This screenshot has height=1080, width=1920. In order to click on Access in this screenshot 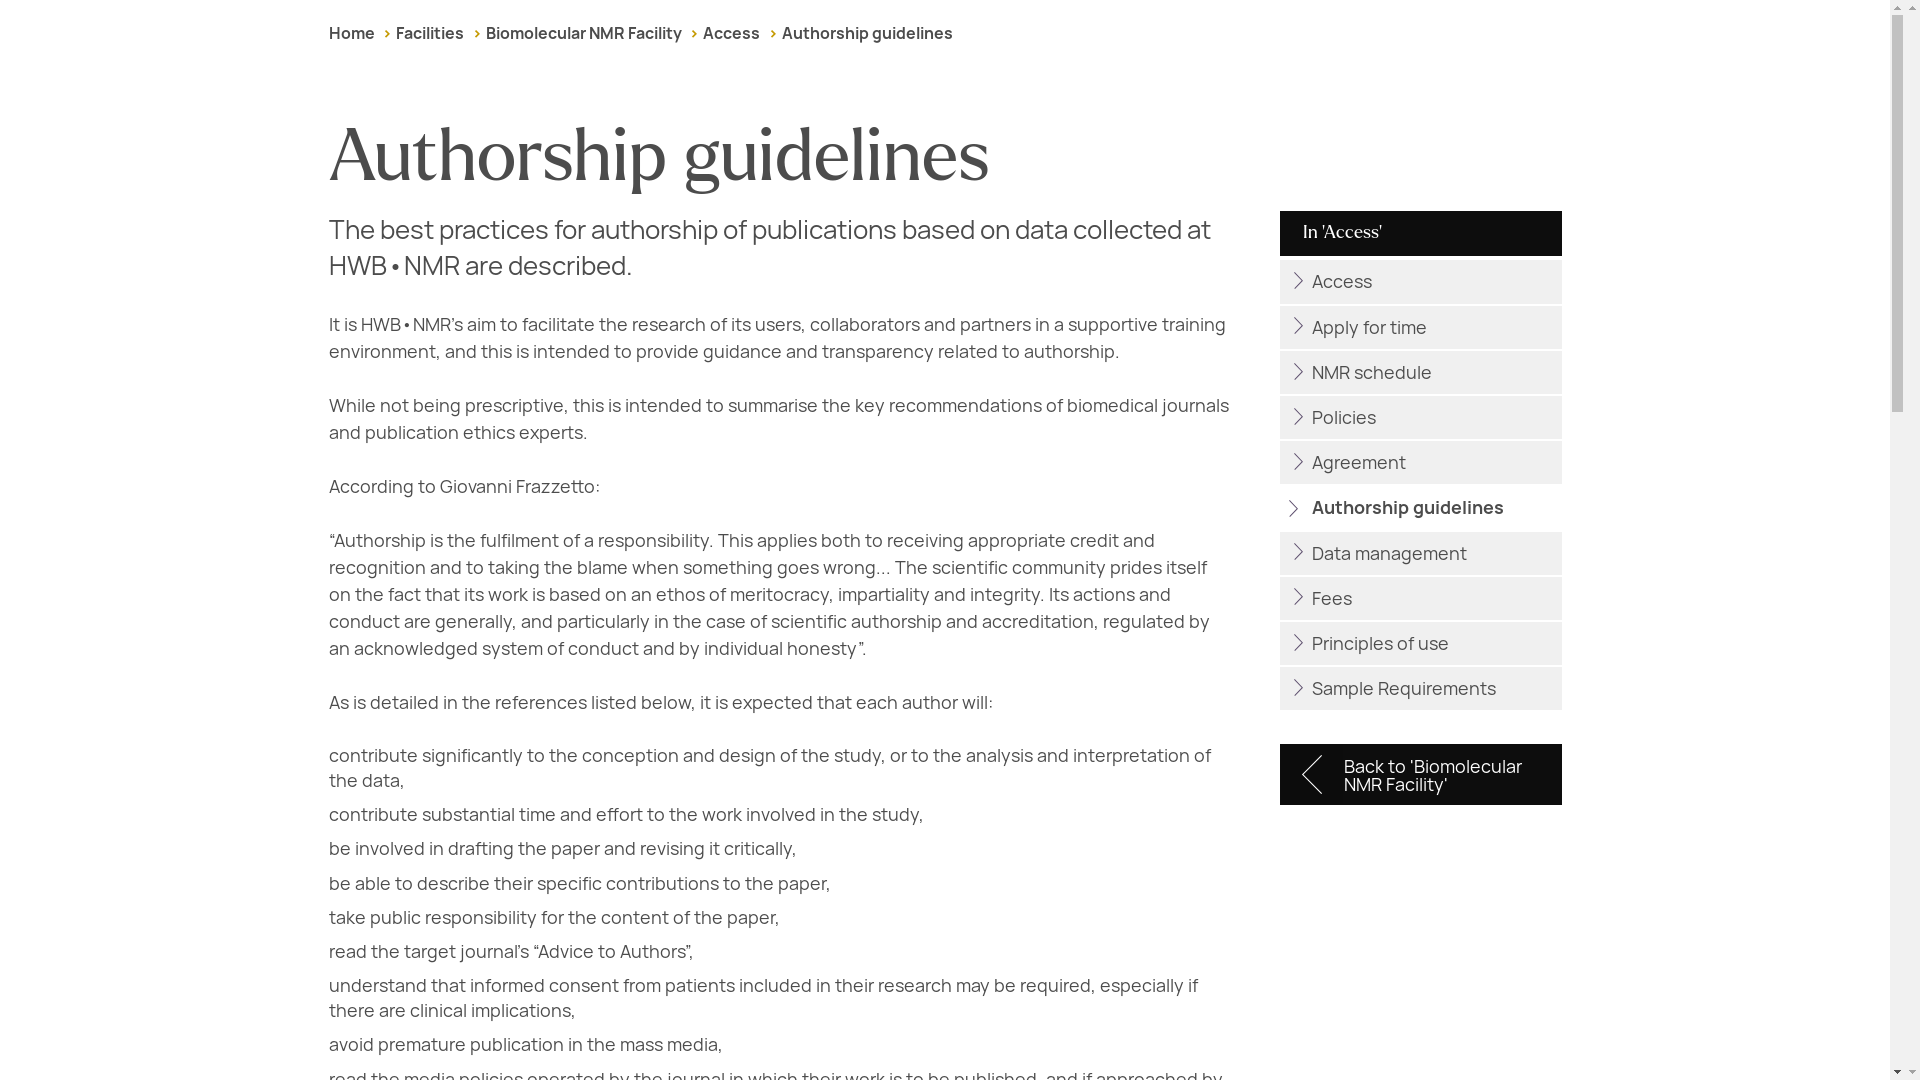, I will do `click(731, 33)`.